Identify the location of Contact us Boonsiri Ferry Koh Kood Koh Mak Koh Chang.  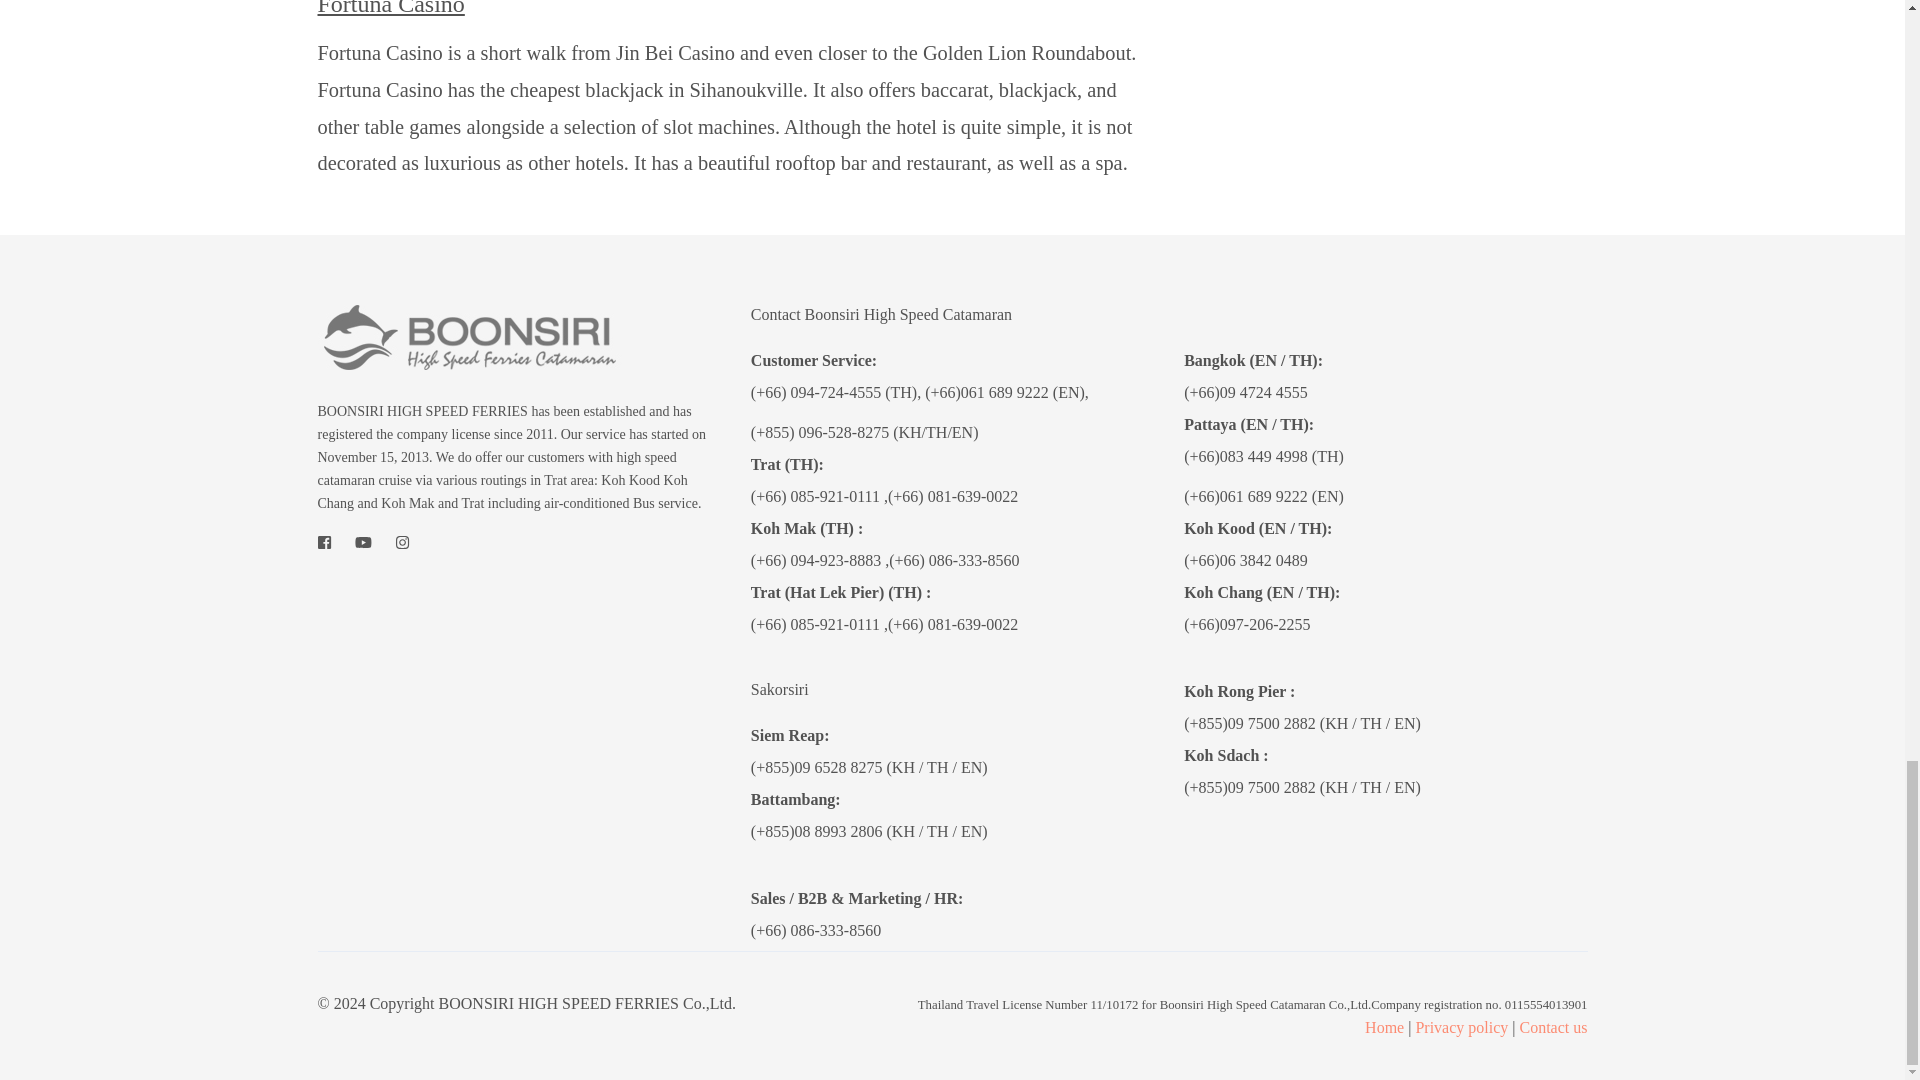
(1554, 1027).